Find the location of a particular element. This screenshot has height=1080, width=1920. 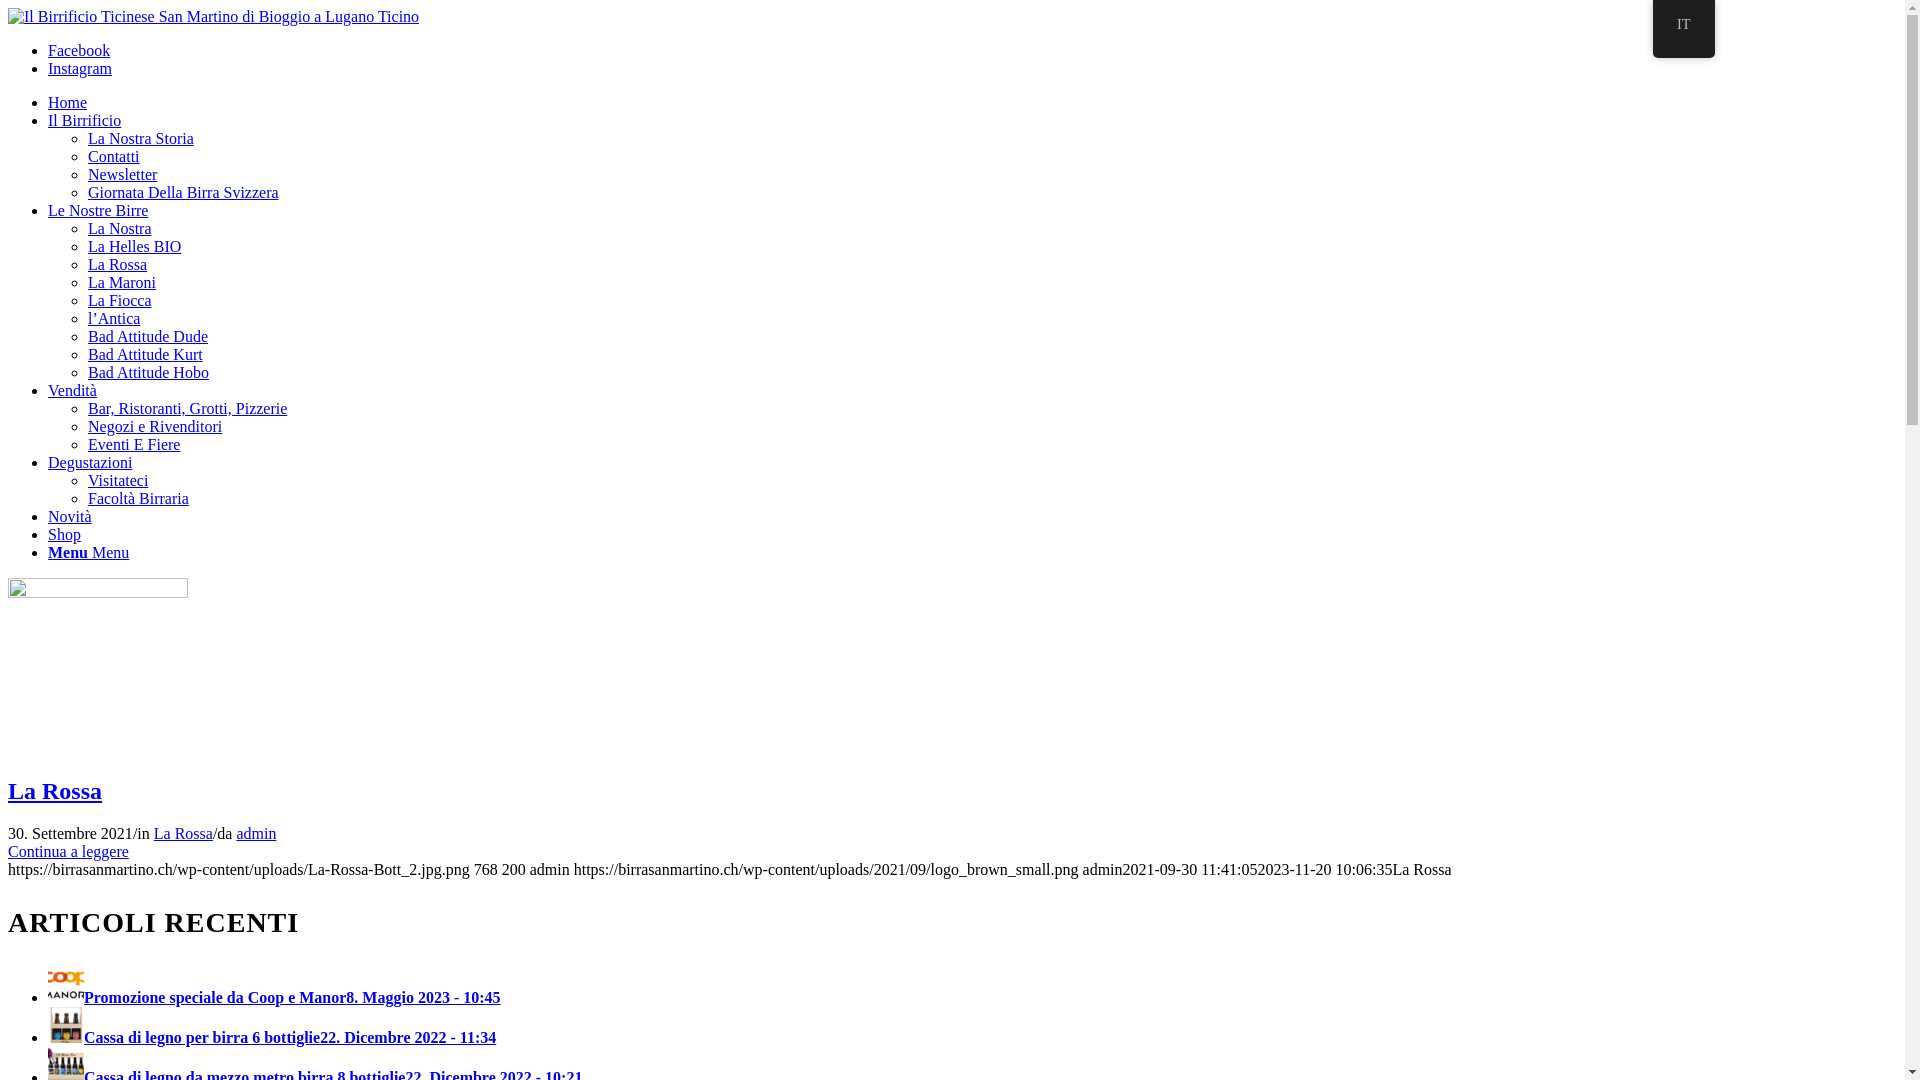

La Rossa is located at coordinates (184, 834).